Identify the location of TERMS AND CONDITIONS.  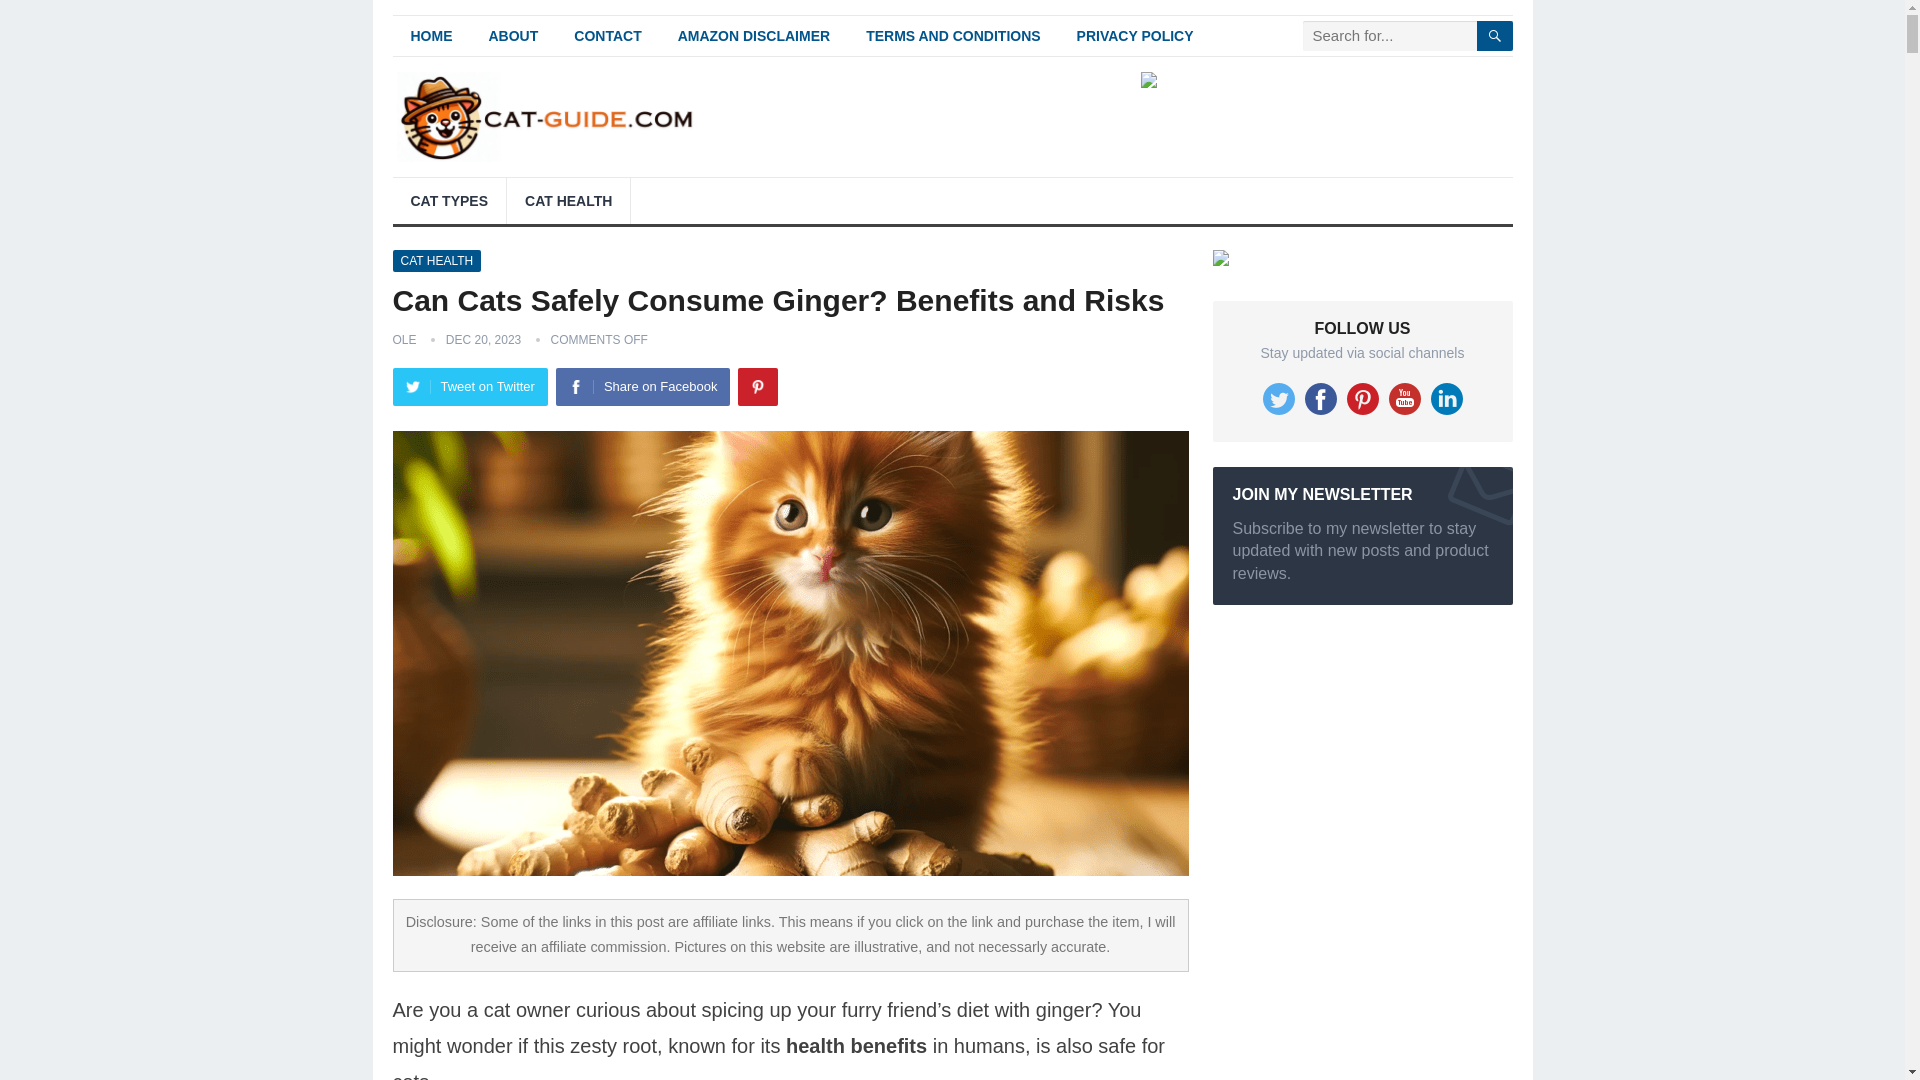
(952, 36).